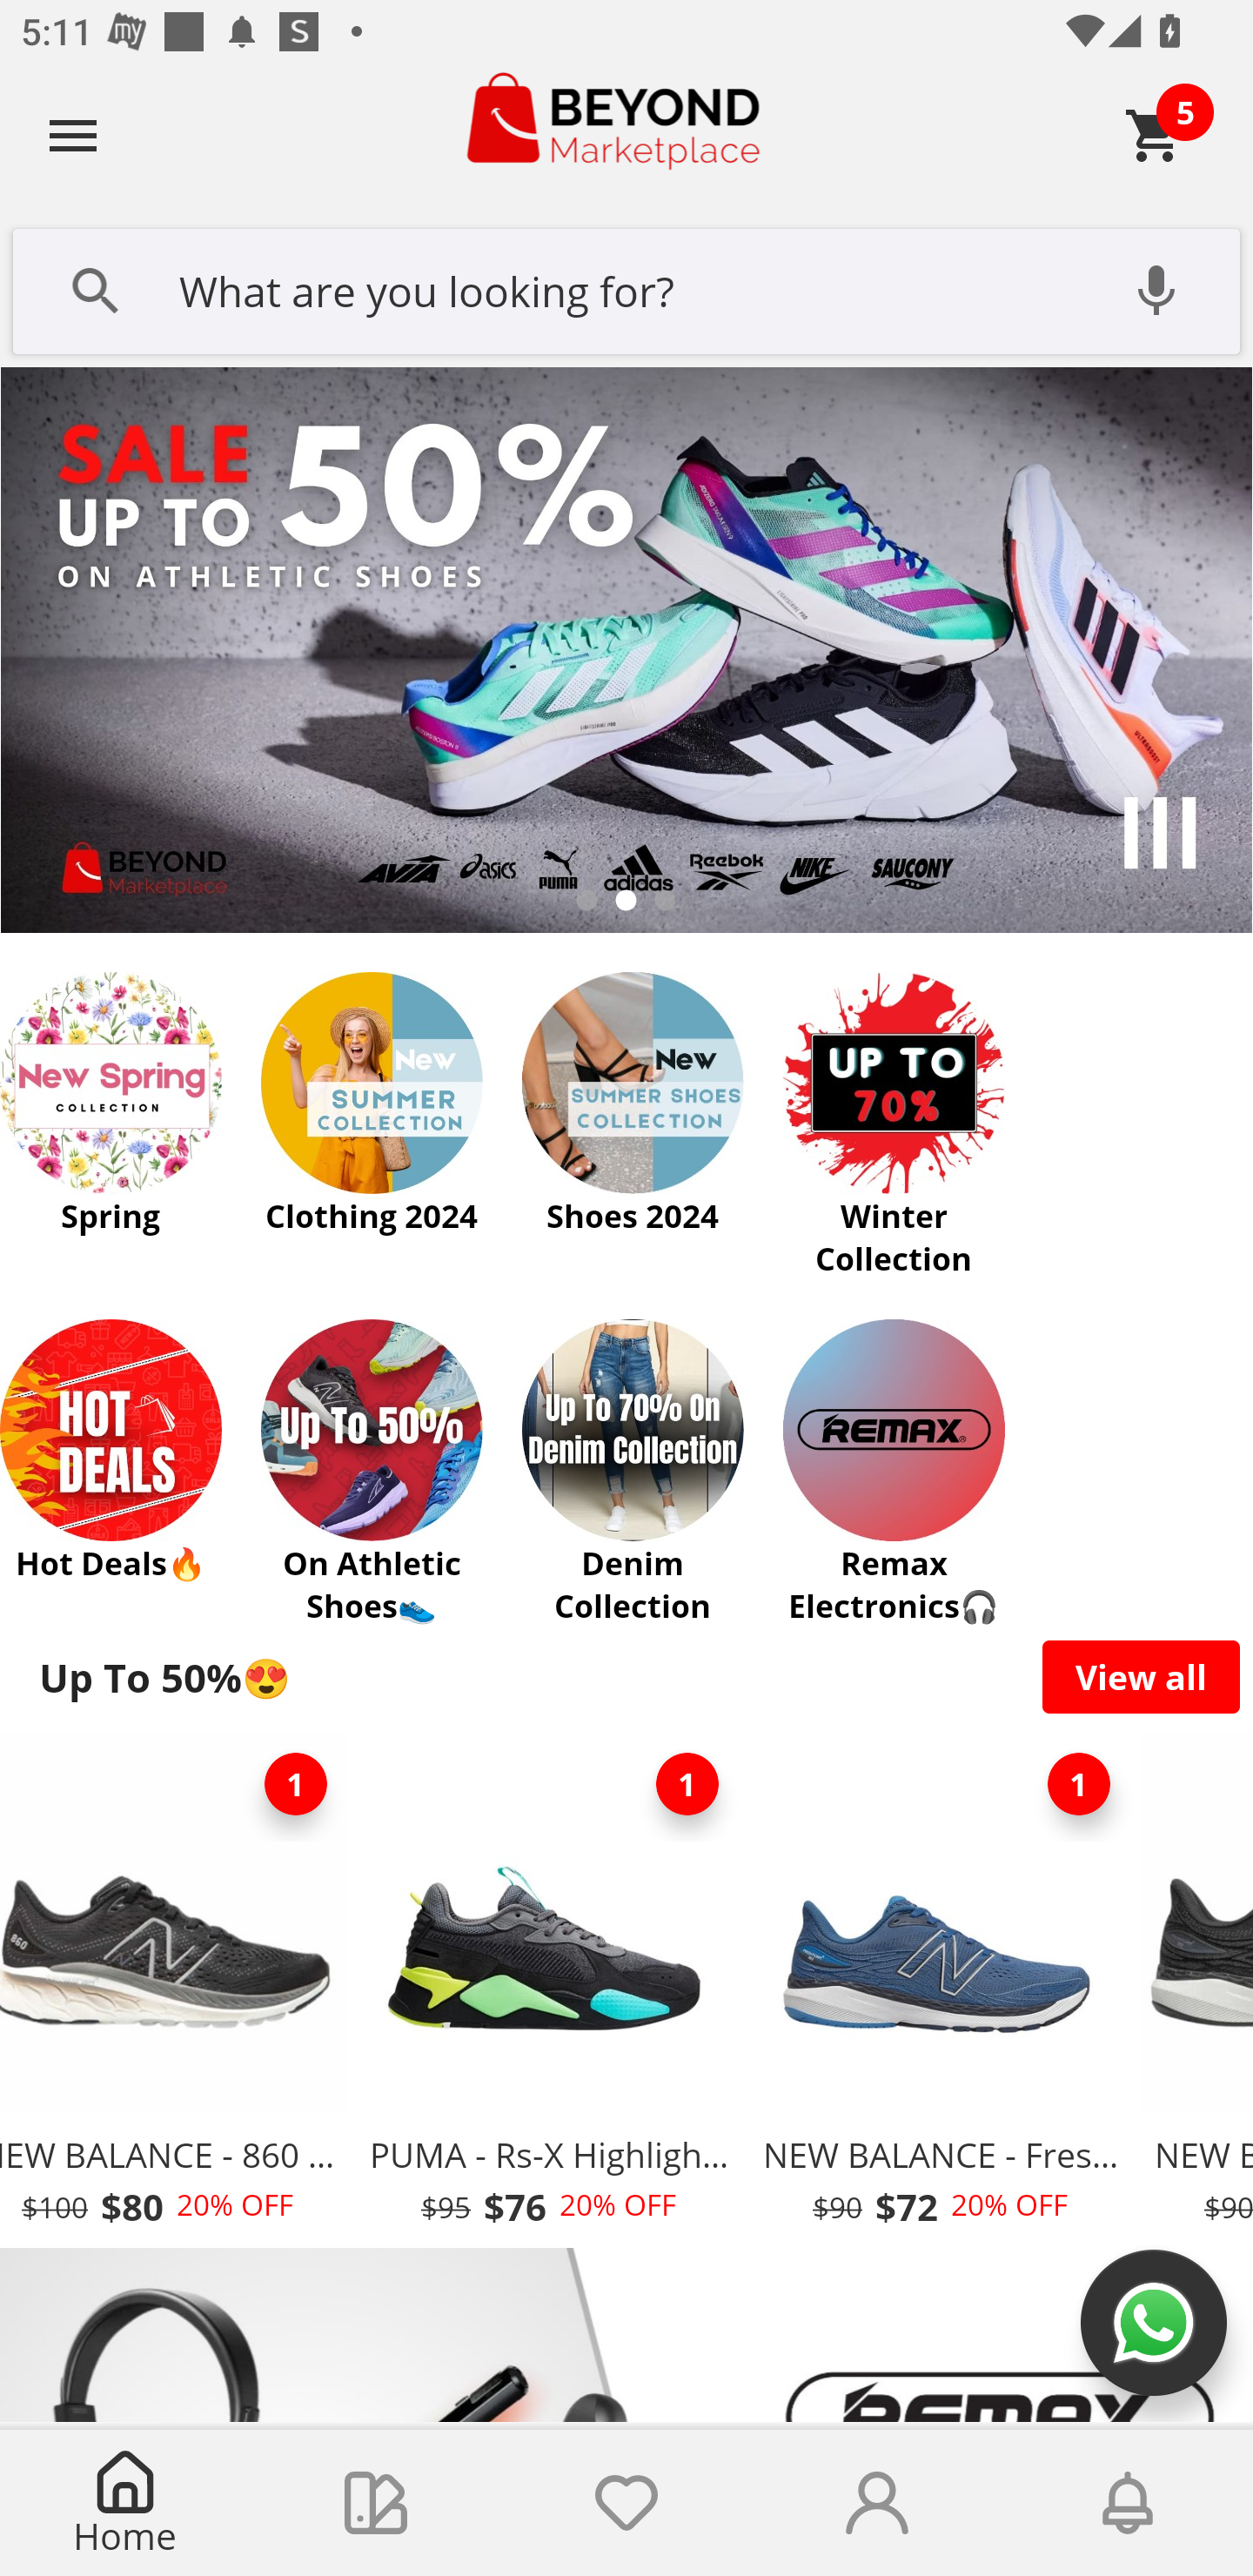 This screenshot has width=1253, height=2576. What do you see at coordinates (626, 2503) in the screenshot?
I see `Wishlist` at bounding box center [626, 2503].